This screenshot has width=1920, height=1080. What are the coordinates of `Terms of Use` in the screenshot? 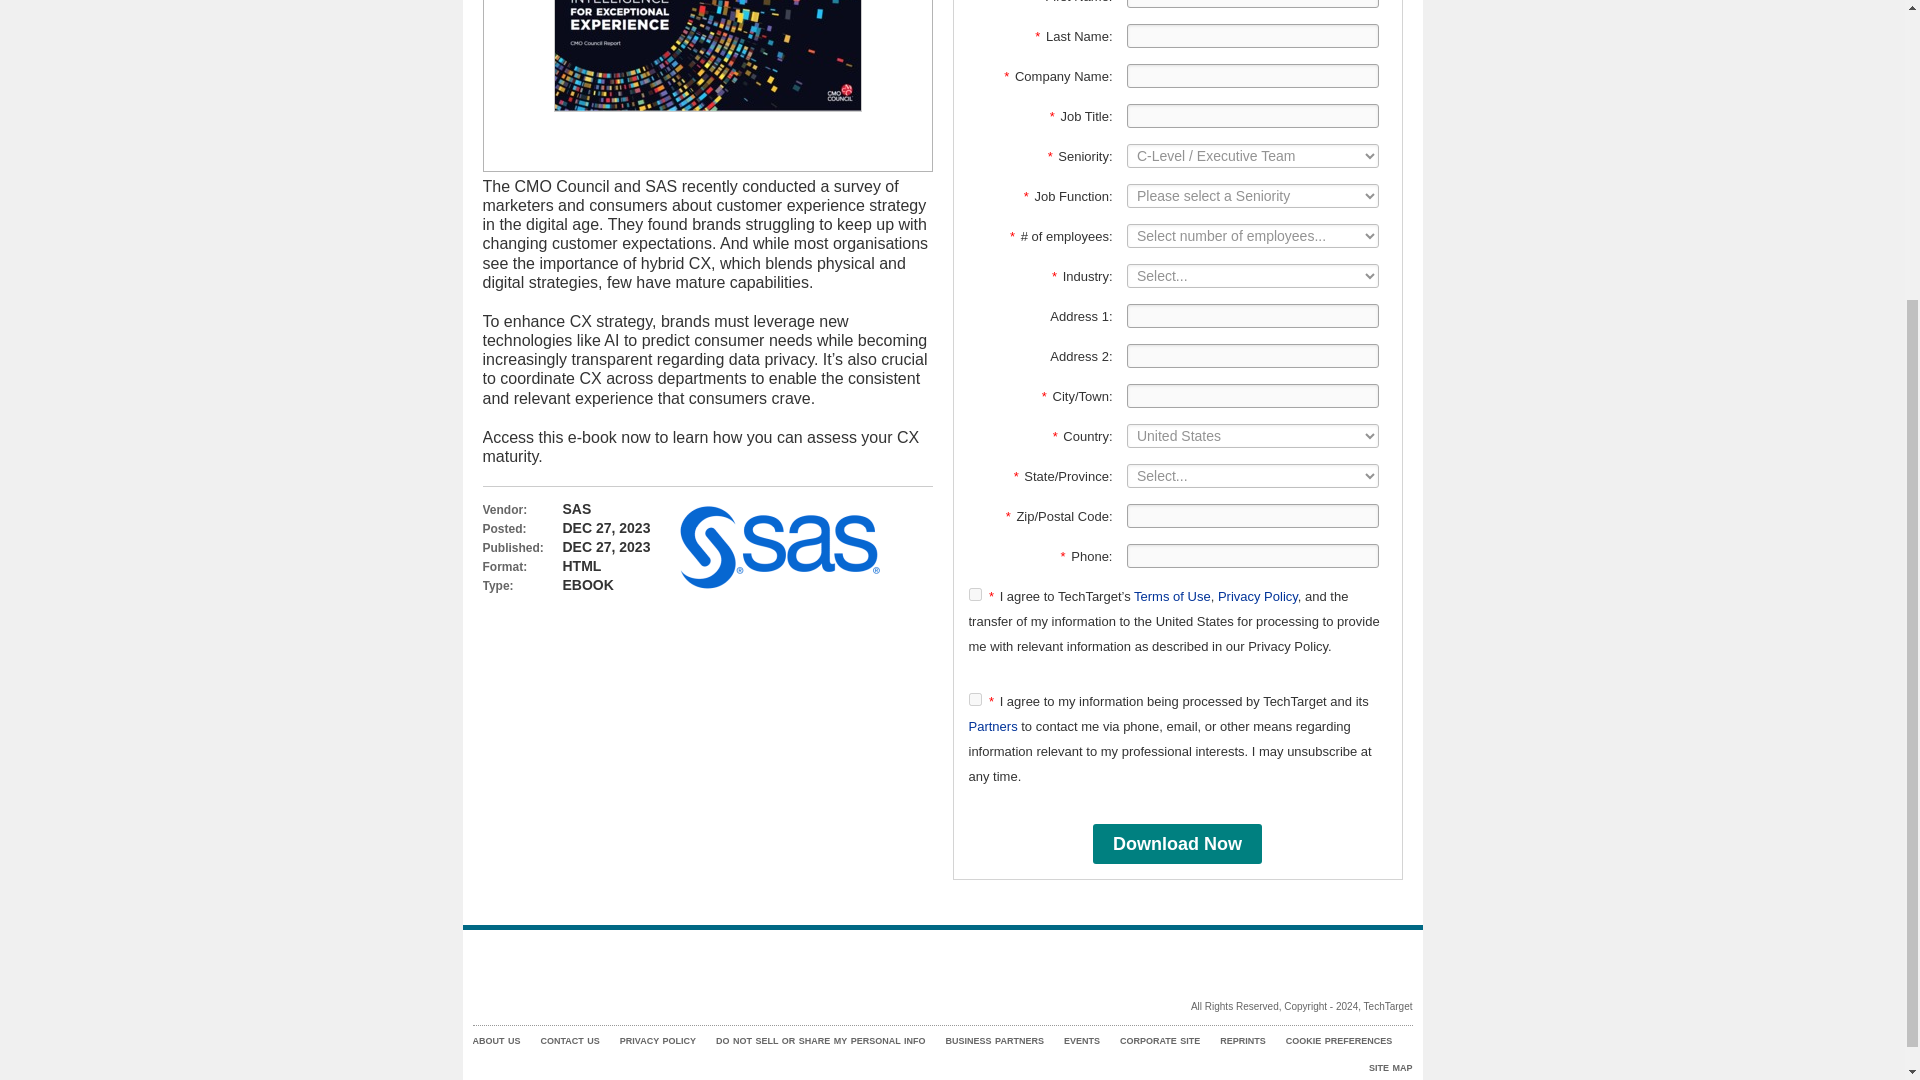 It's located at (1172, 596).